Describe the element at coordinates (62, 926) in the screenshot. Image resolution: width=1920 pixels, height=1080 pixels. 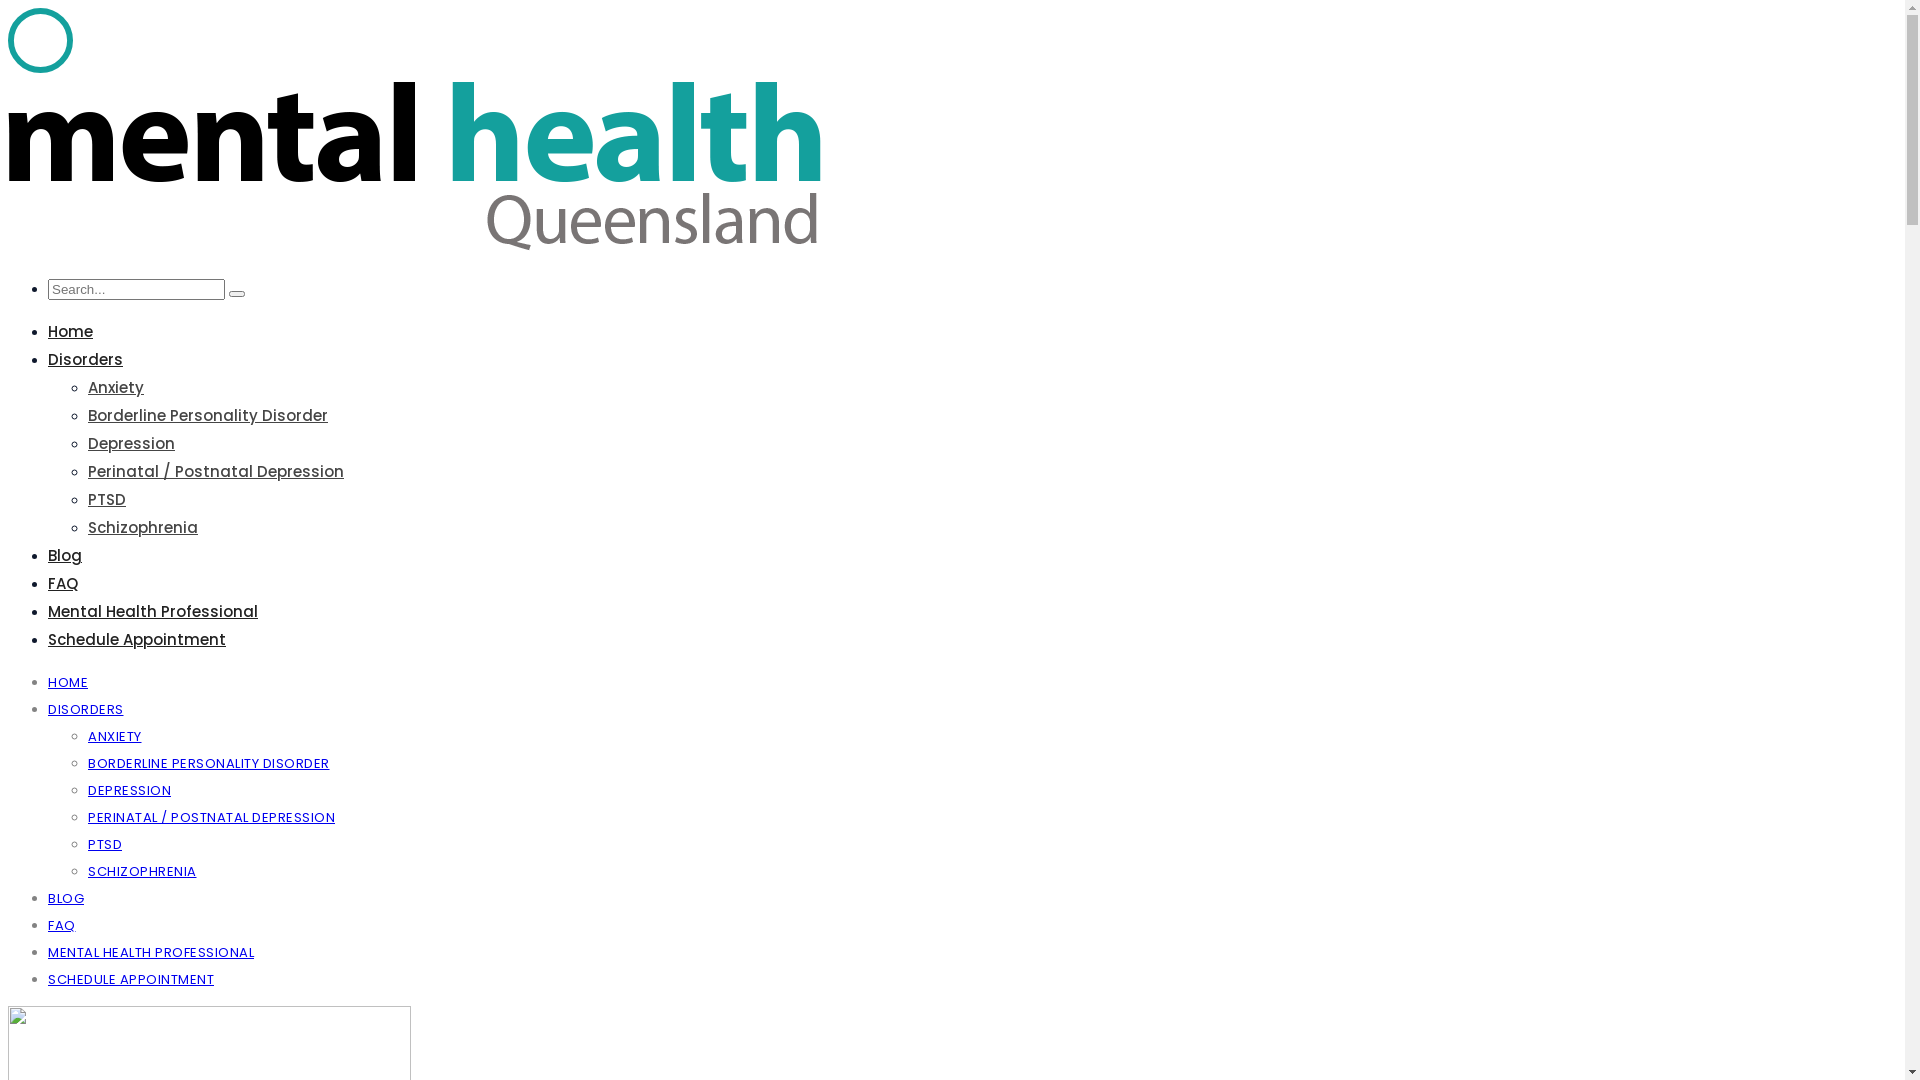
I see `FAQ` at that location.